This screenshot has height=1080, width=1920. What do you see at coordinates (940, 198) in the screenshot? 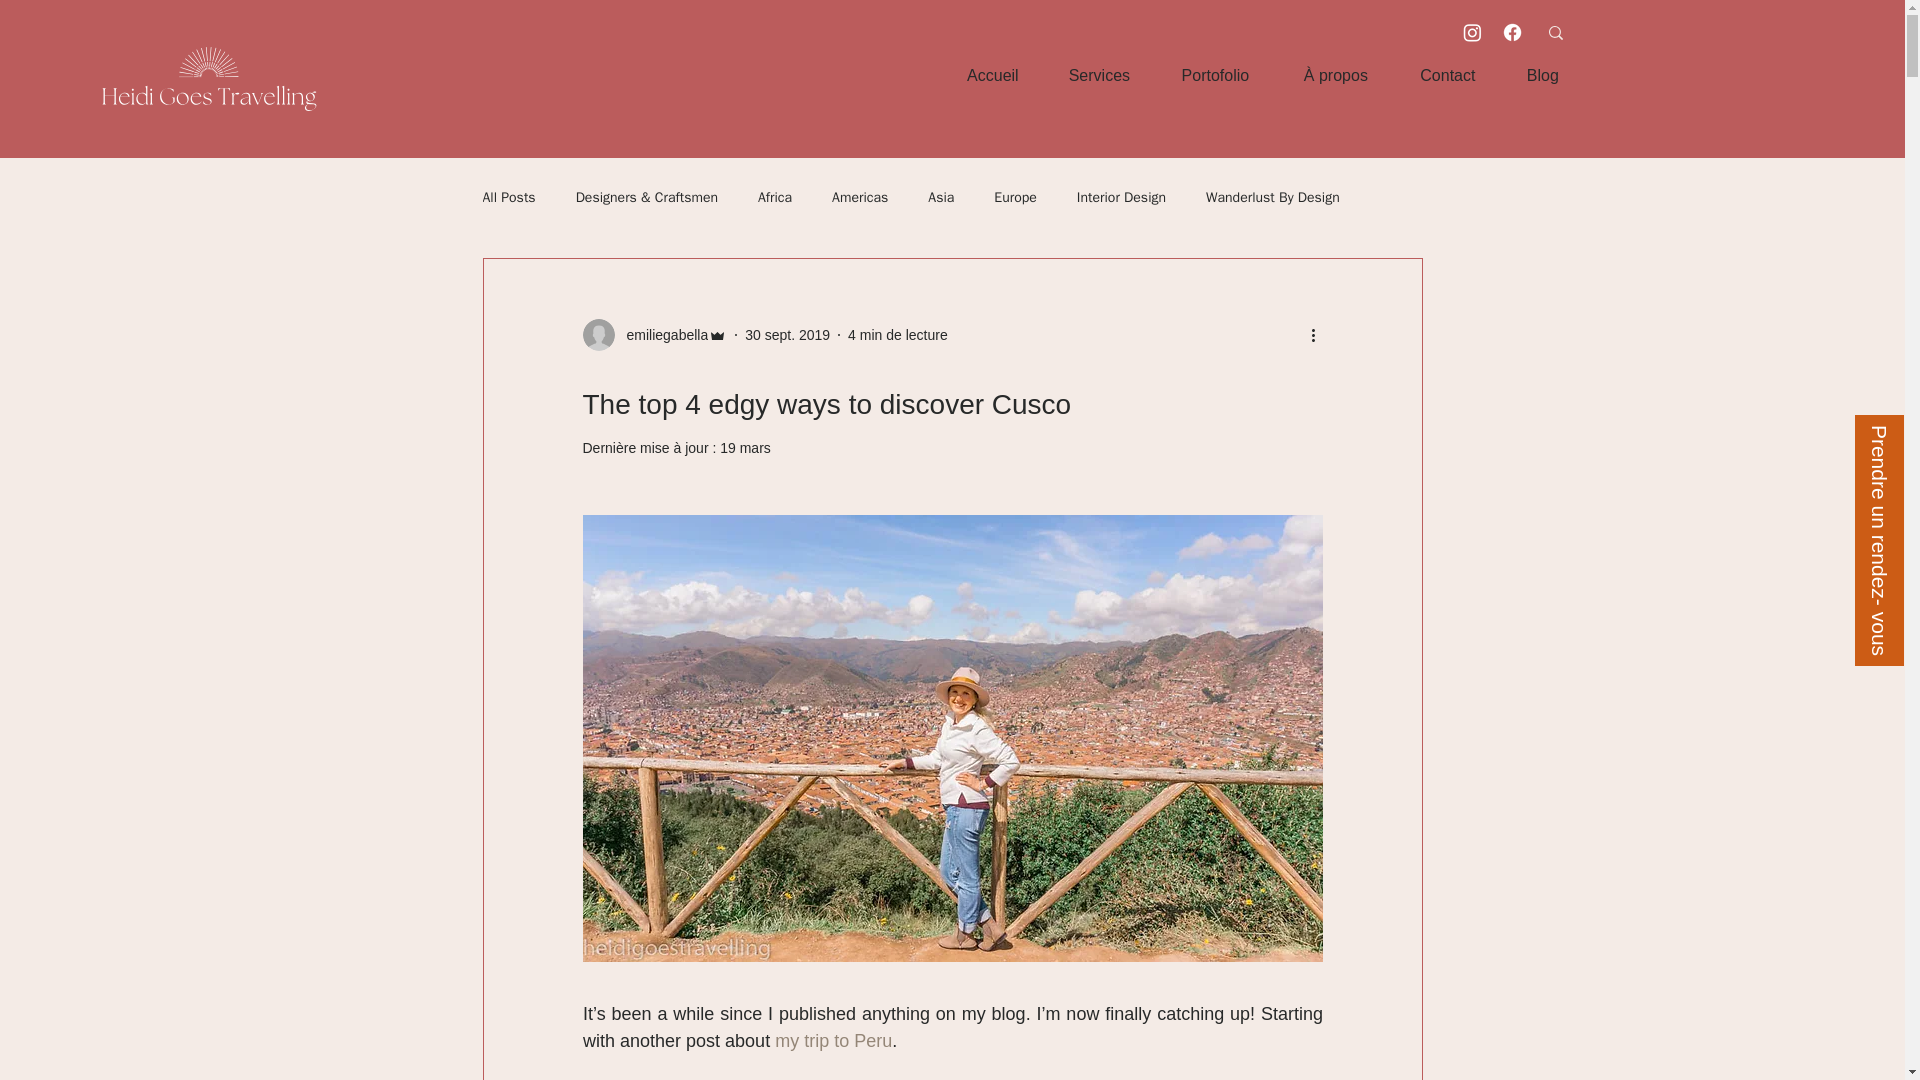
I see `Asia` at bounding box center [940, 198].